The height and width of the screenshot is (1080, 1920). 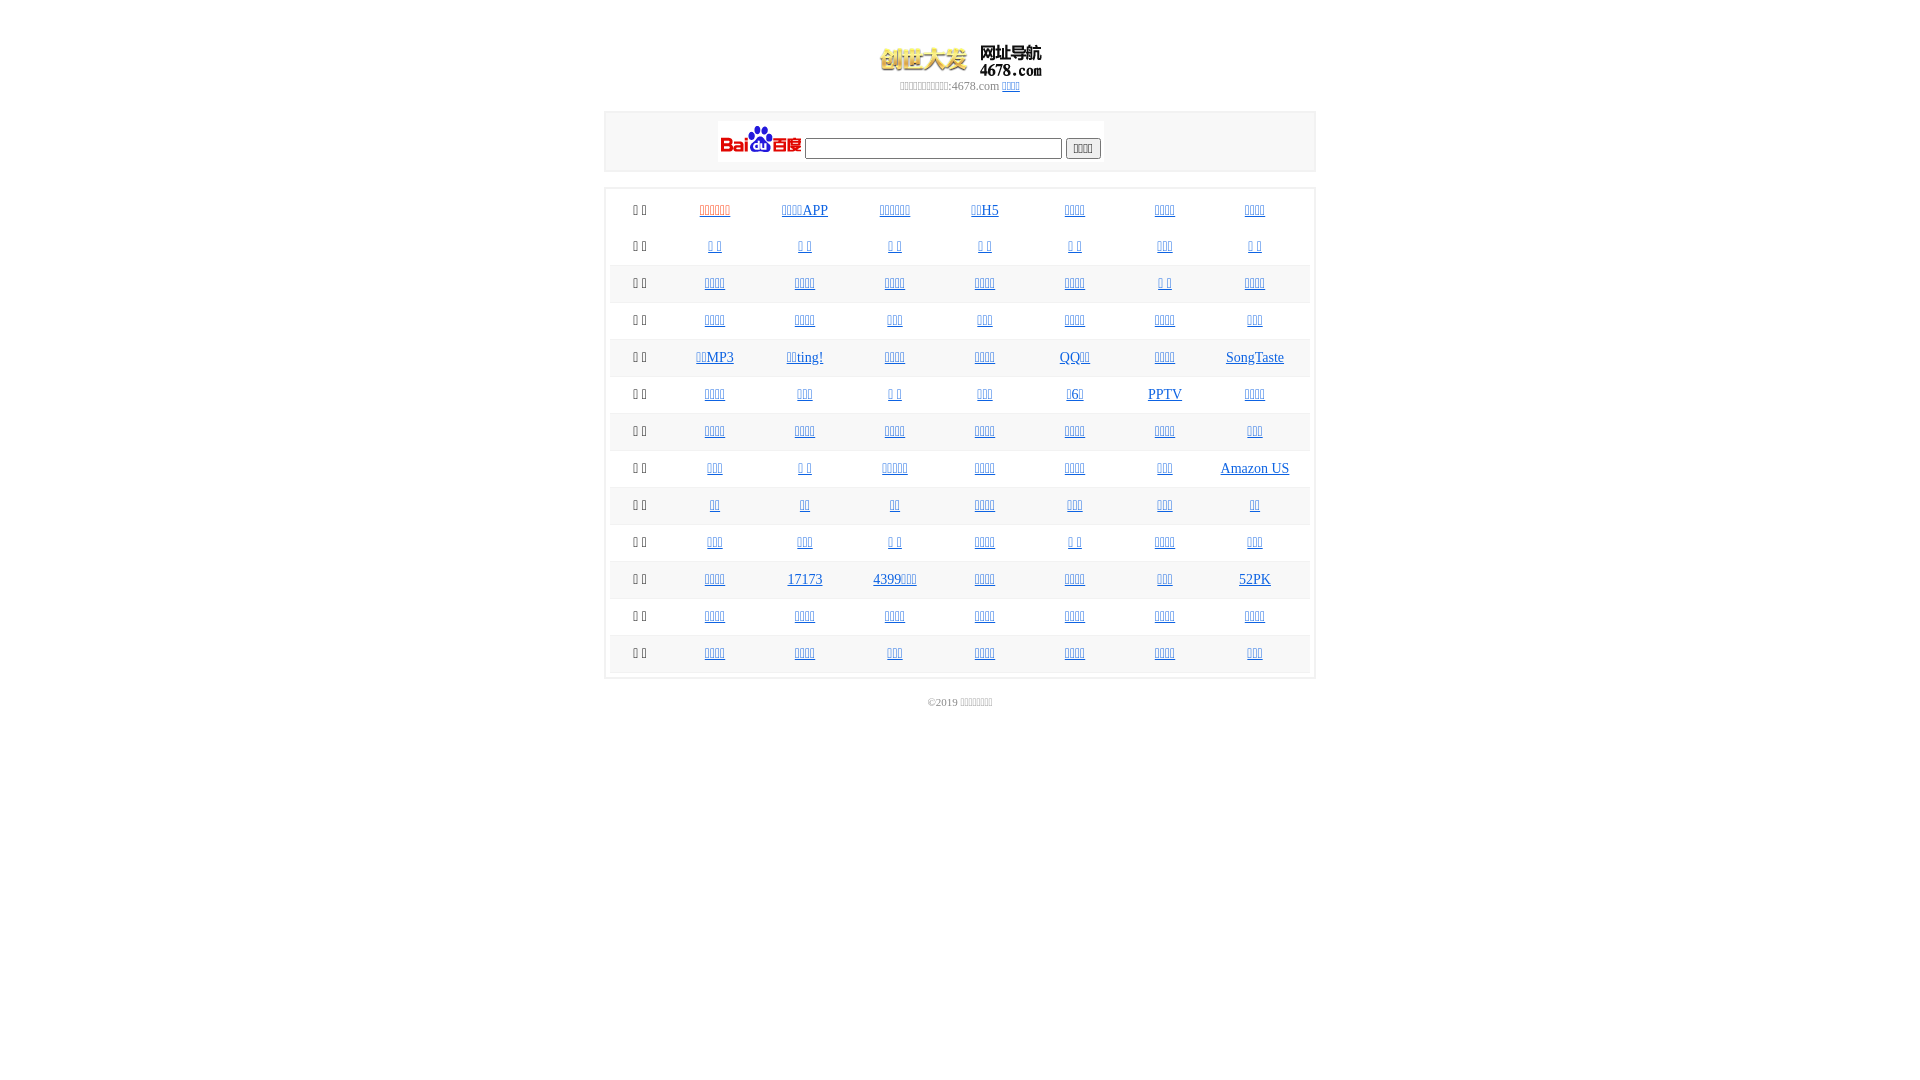 What do you see at coordinates (806, 580) in the screenshot?
I see `17173` at bounding box center [806, 580].